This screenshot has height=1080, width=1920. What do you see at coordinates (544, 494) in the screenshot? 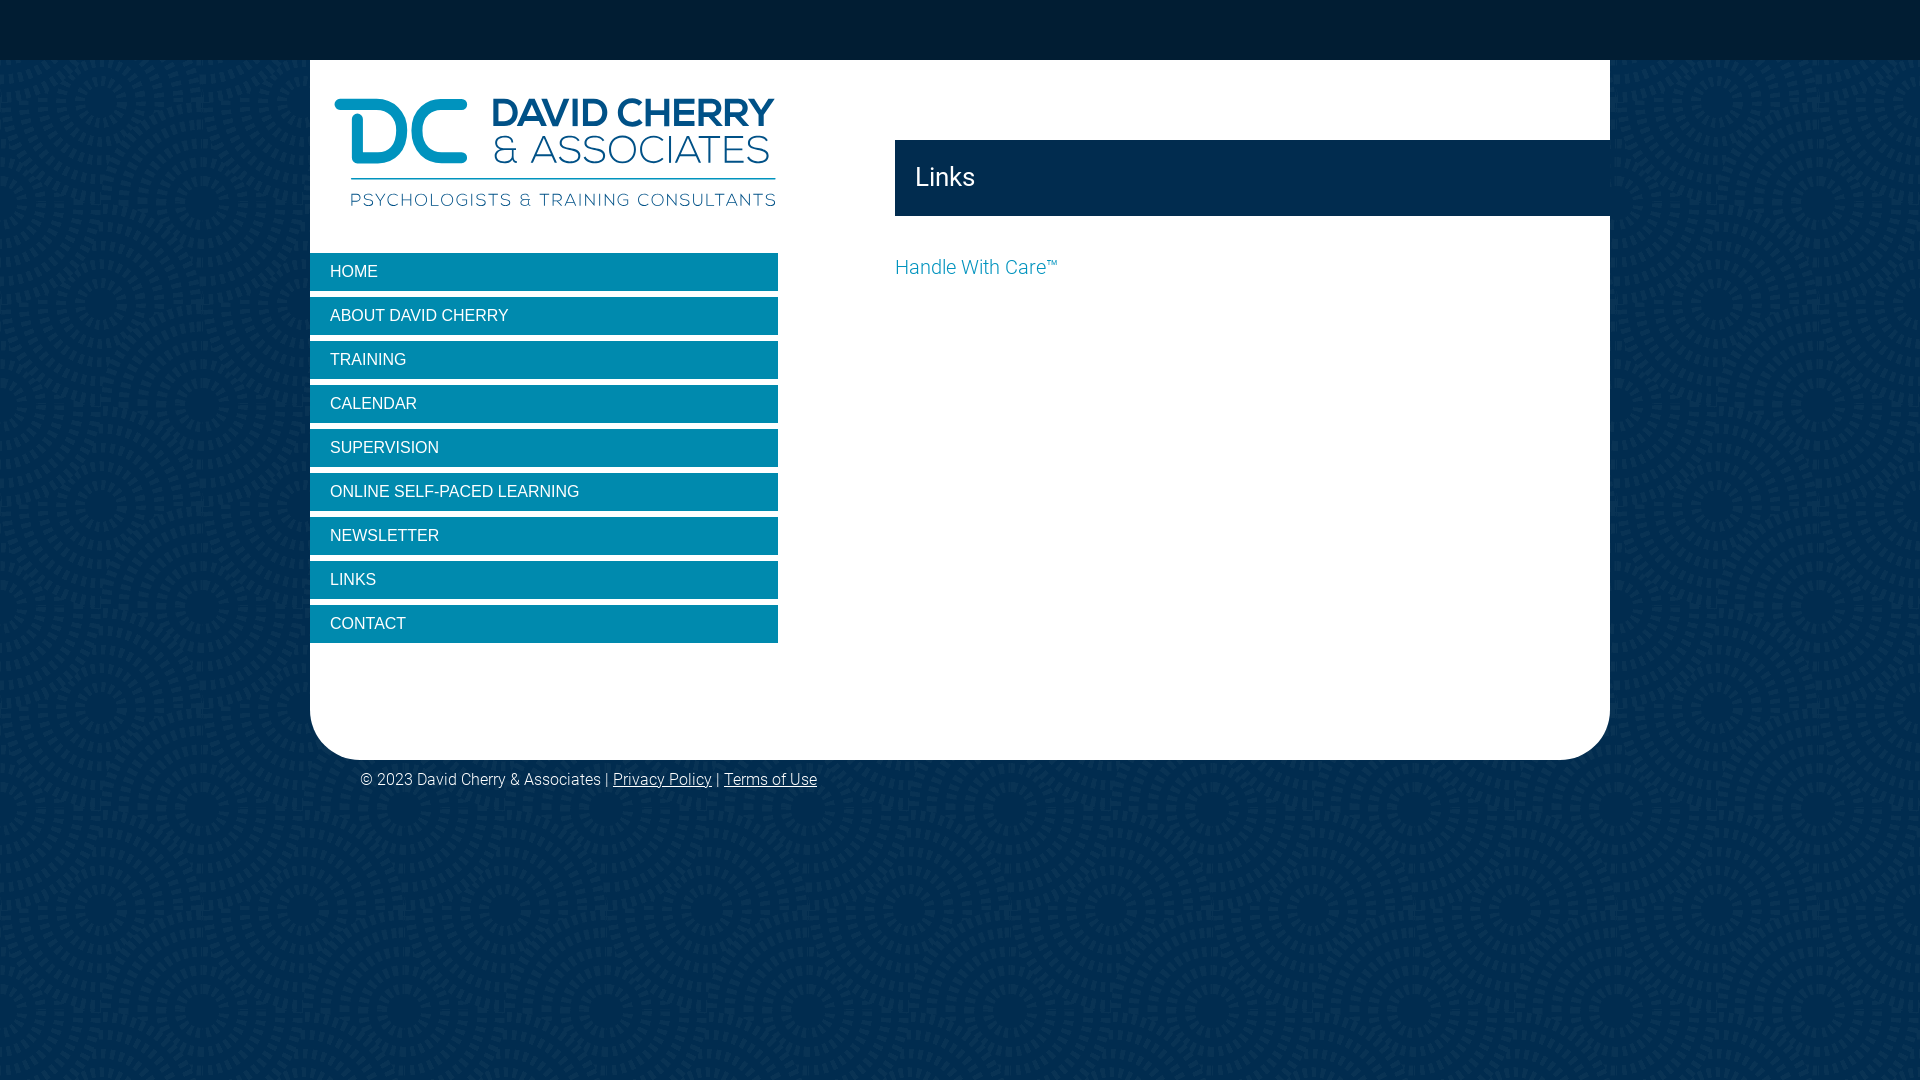
I see `ONLINE SELF-PACED LEARNING` at bounding box center [544, 494].